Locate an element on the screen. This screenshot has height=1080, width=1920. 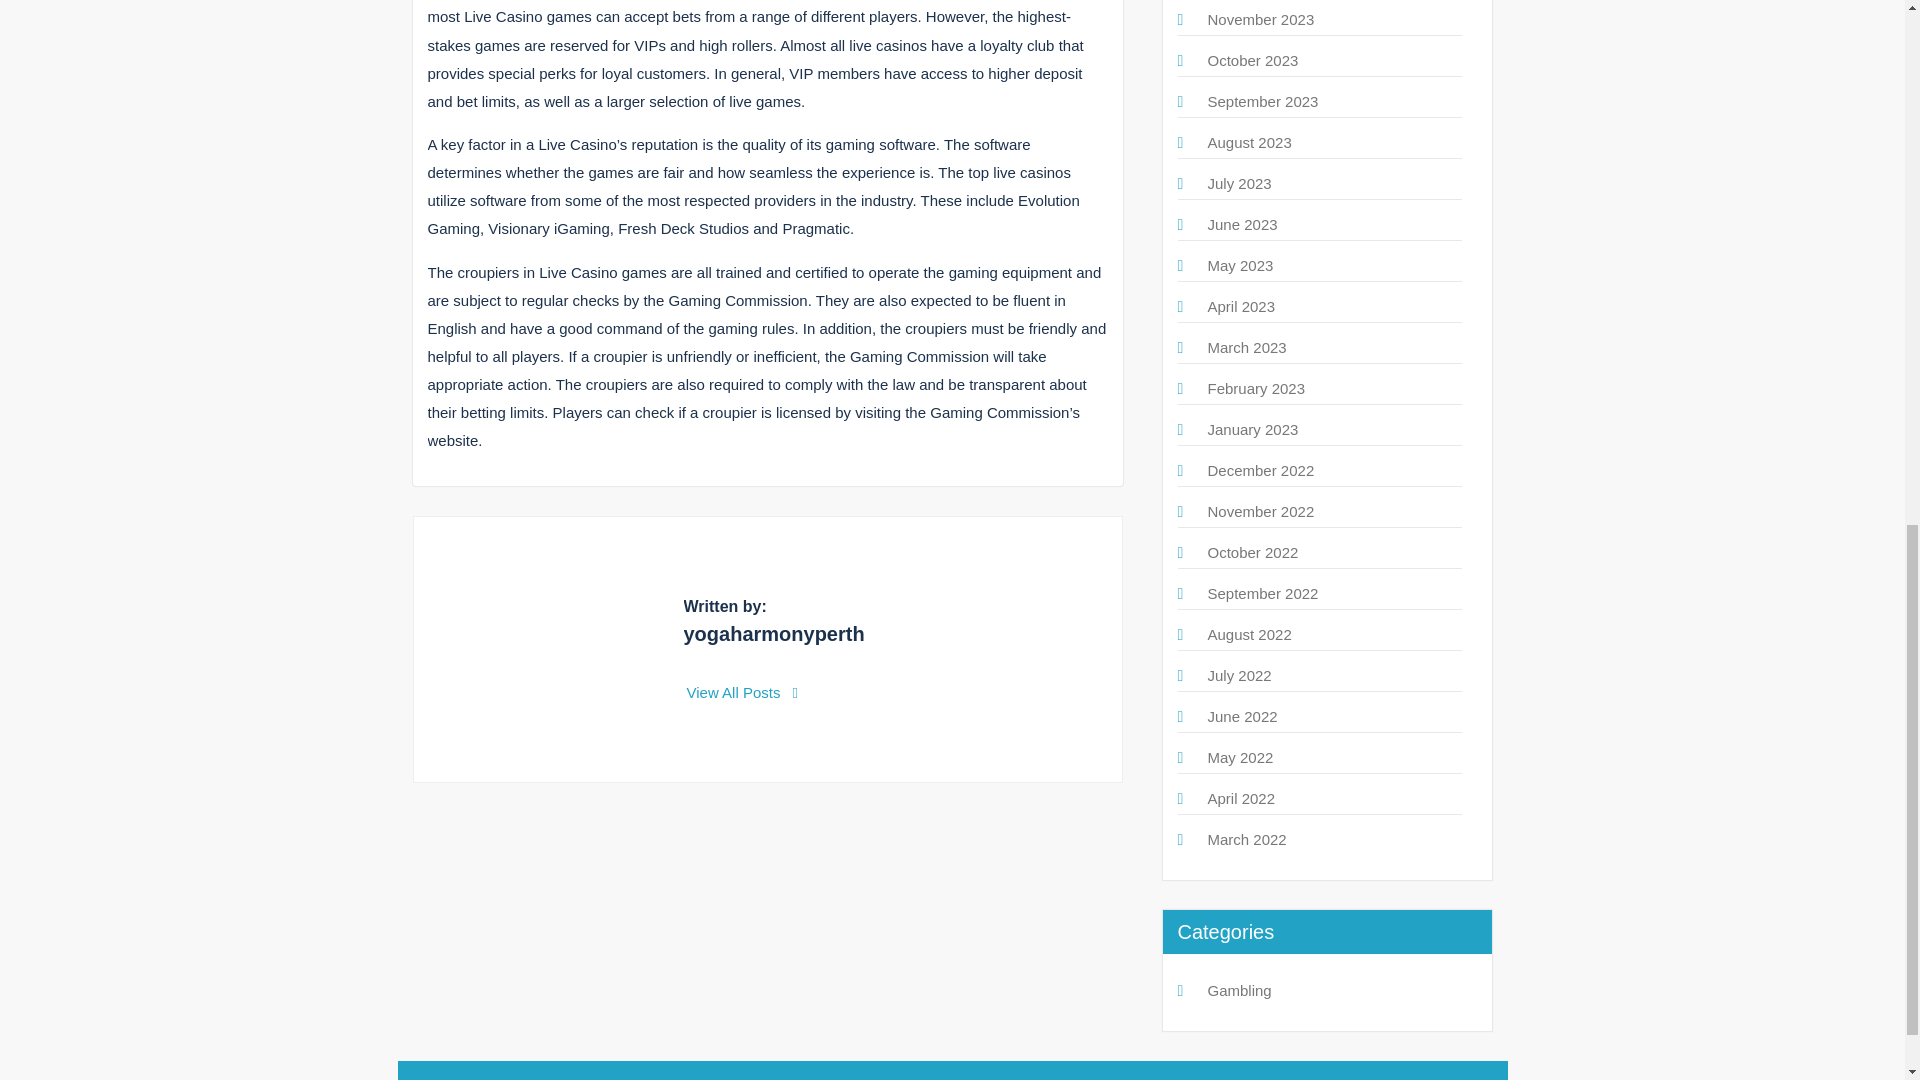
February 2023 is located at coordinates (1256, 388).